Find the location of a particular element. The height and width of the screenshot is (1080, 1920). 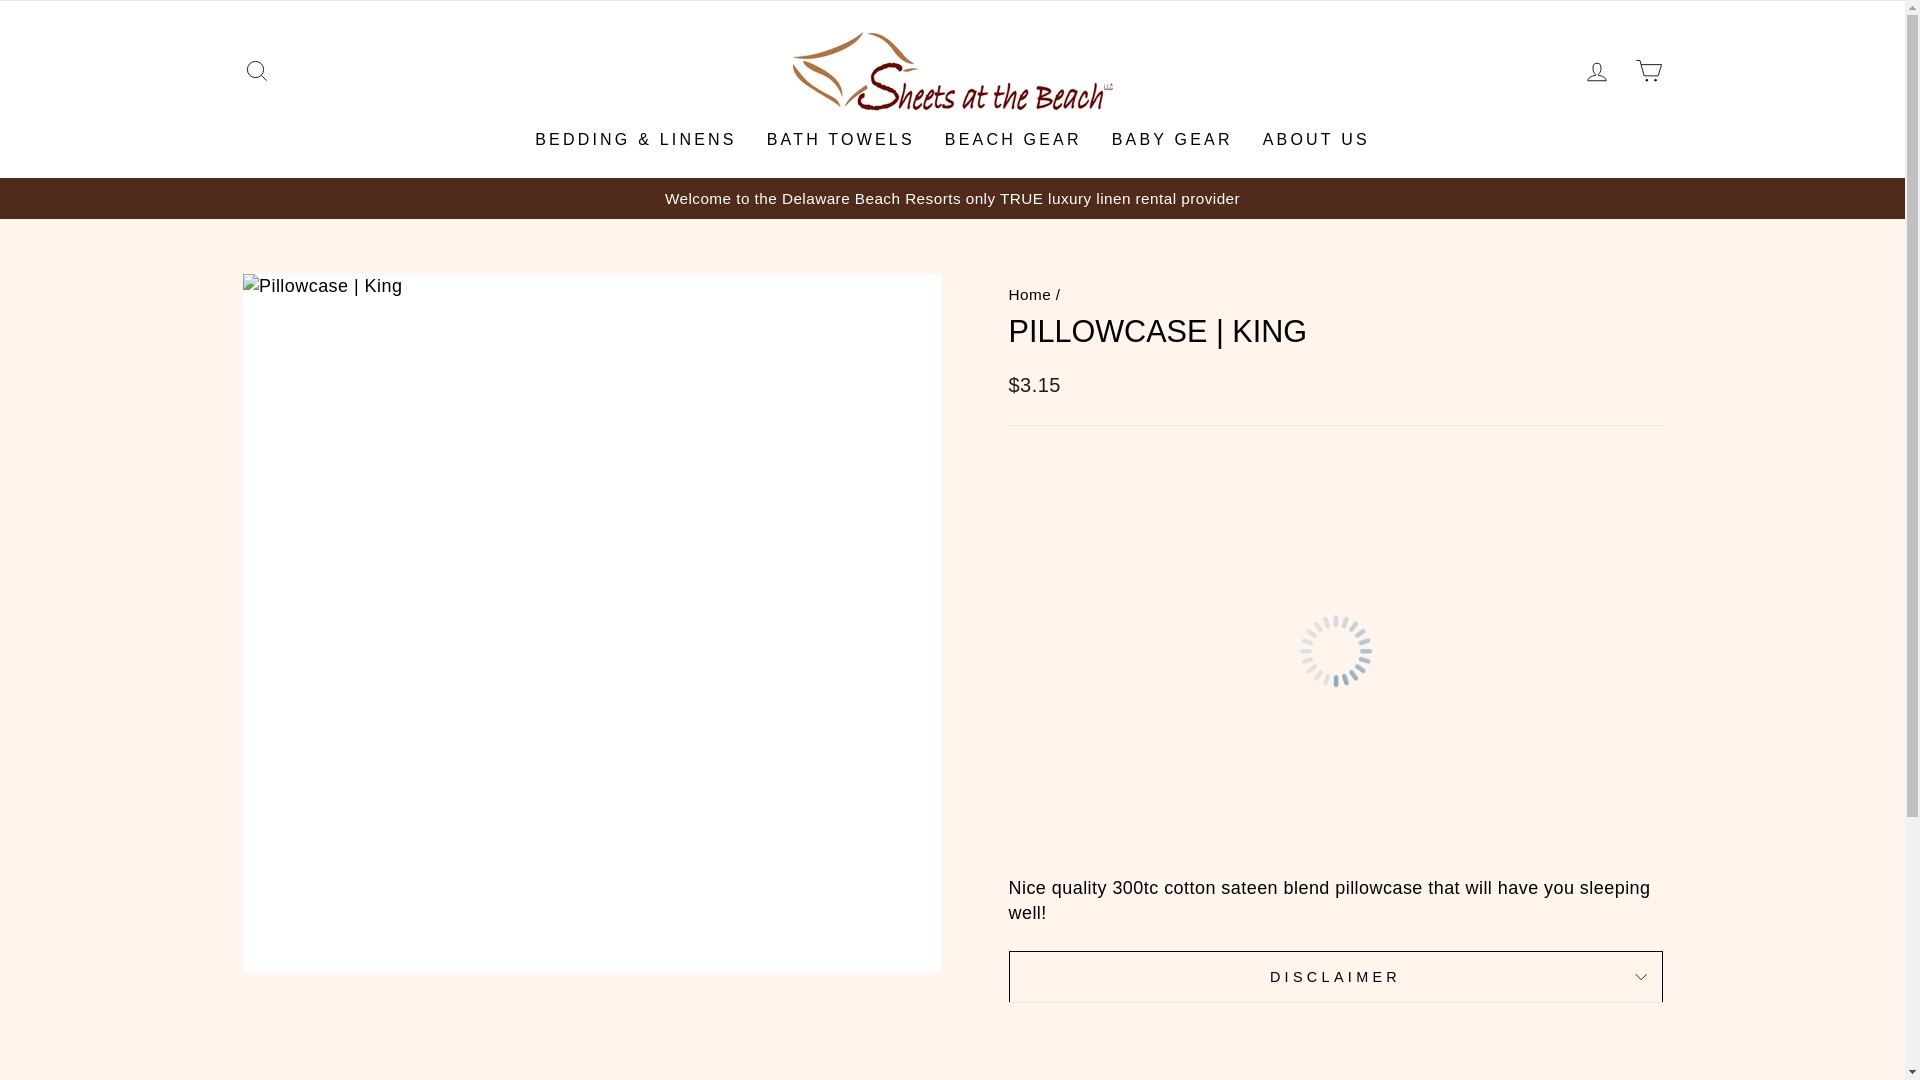

BATH TOWELS is located at coordinates (840, 138).